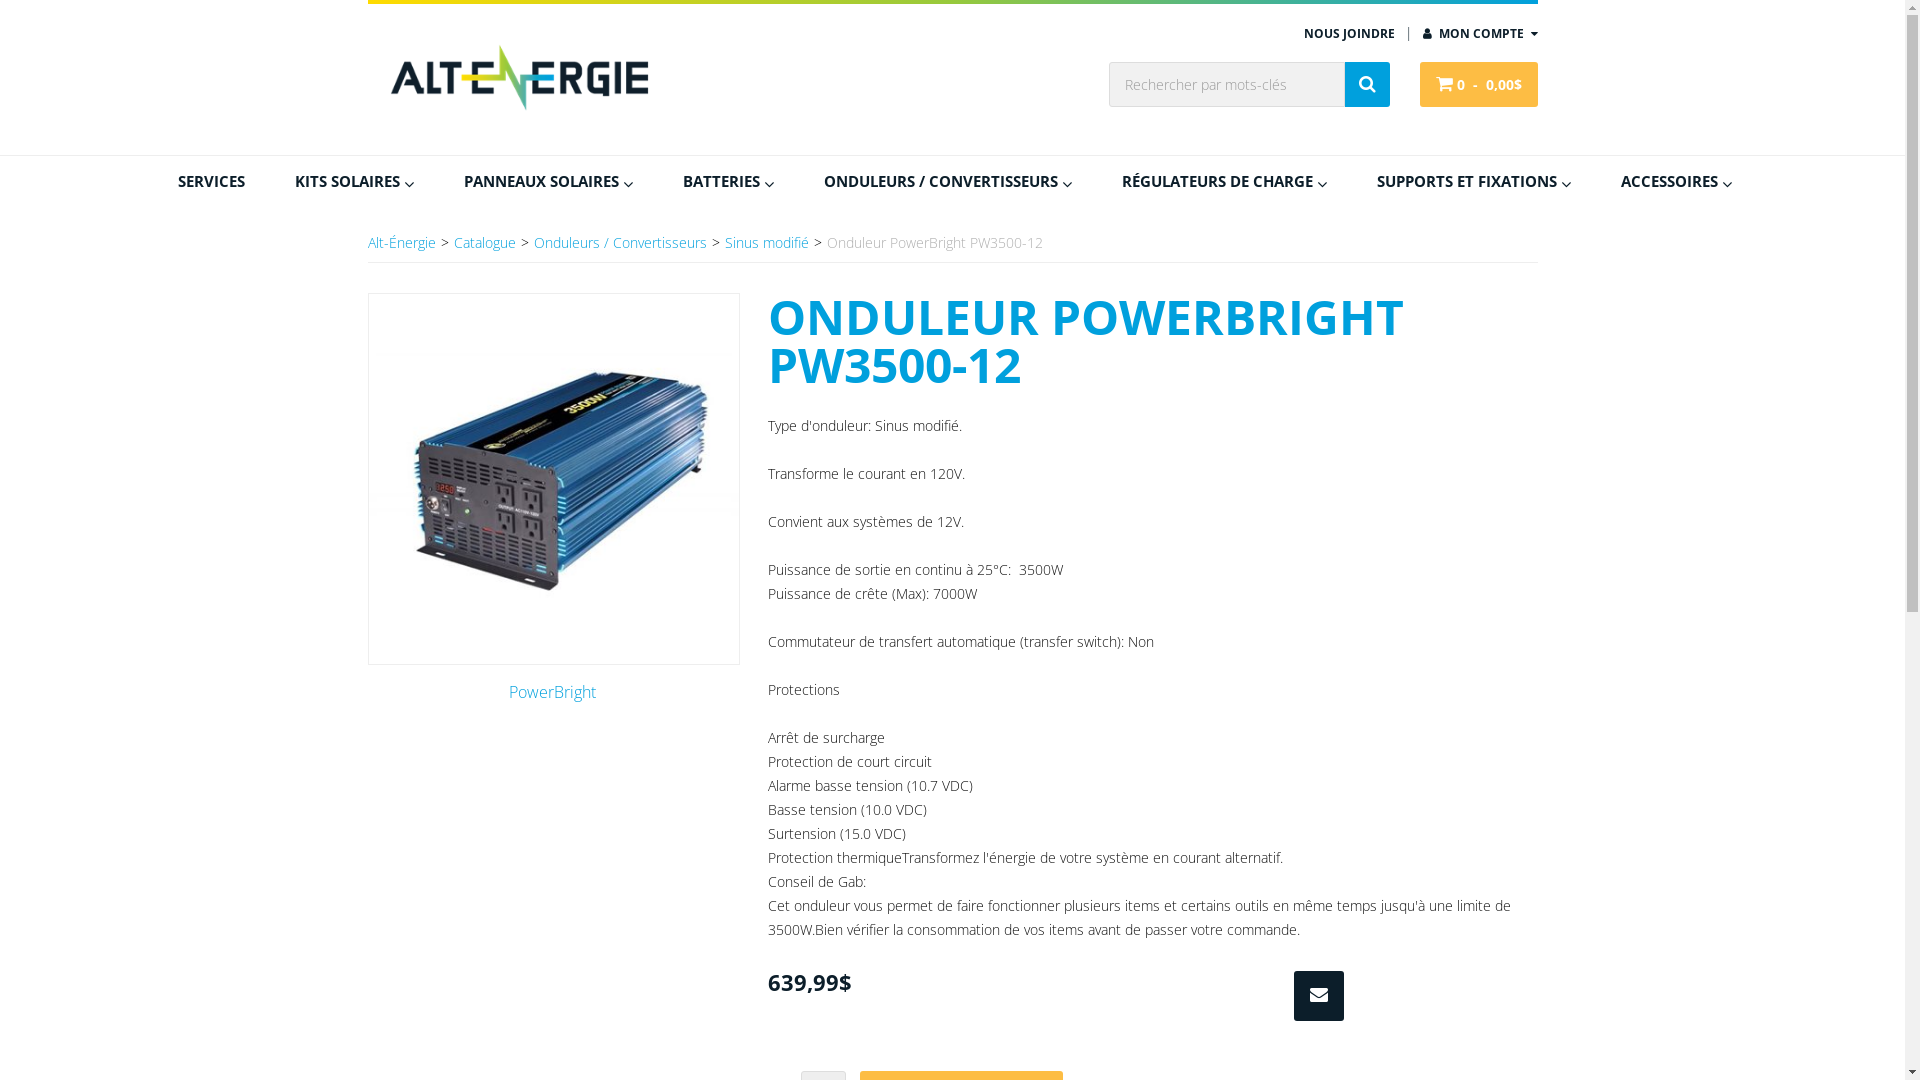 The width and height of the screenshot is (1920, 1080). I want to click on ACCESSOIRES, so click(1669, 180).